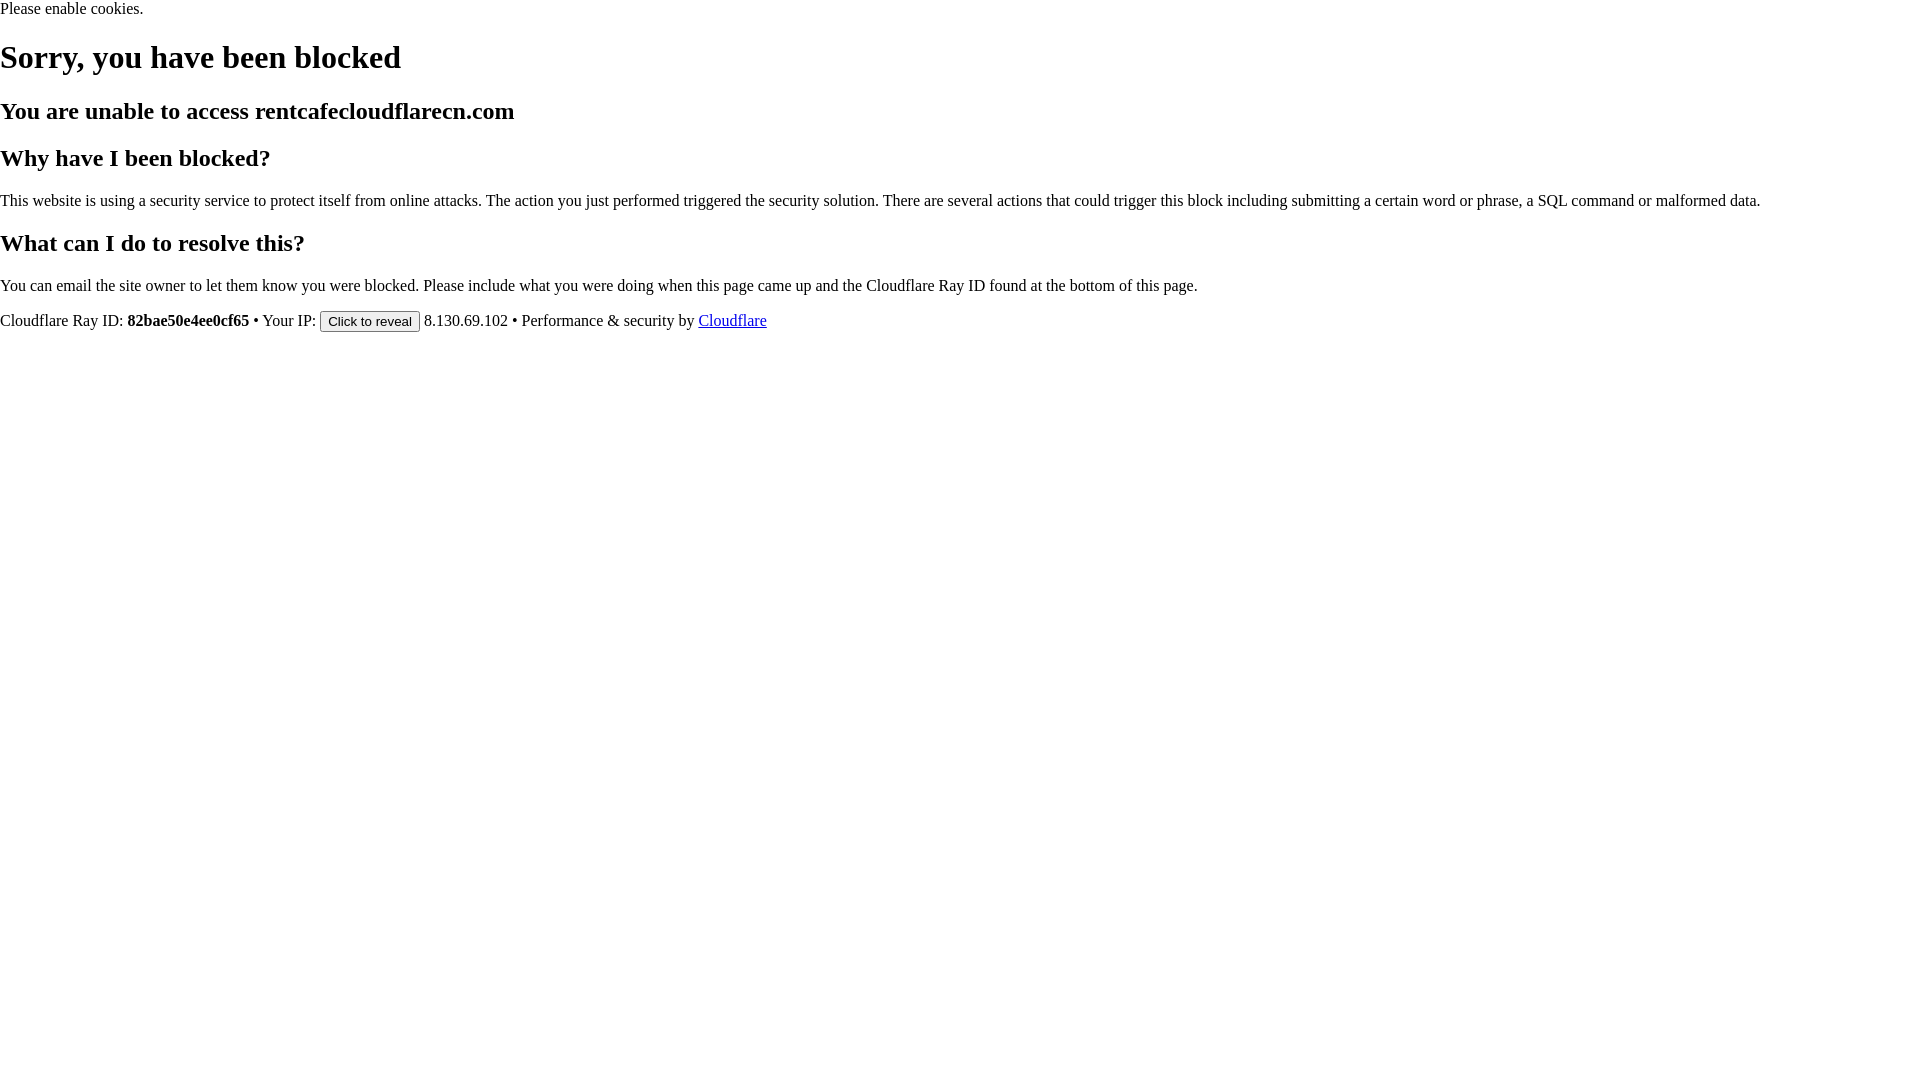  I want to click on Cloudflare, so click(732, 320).